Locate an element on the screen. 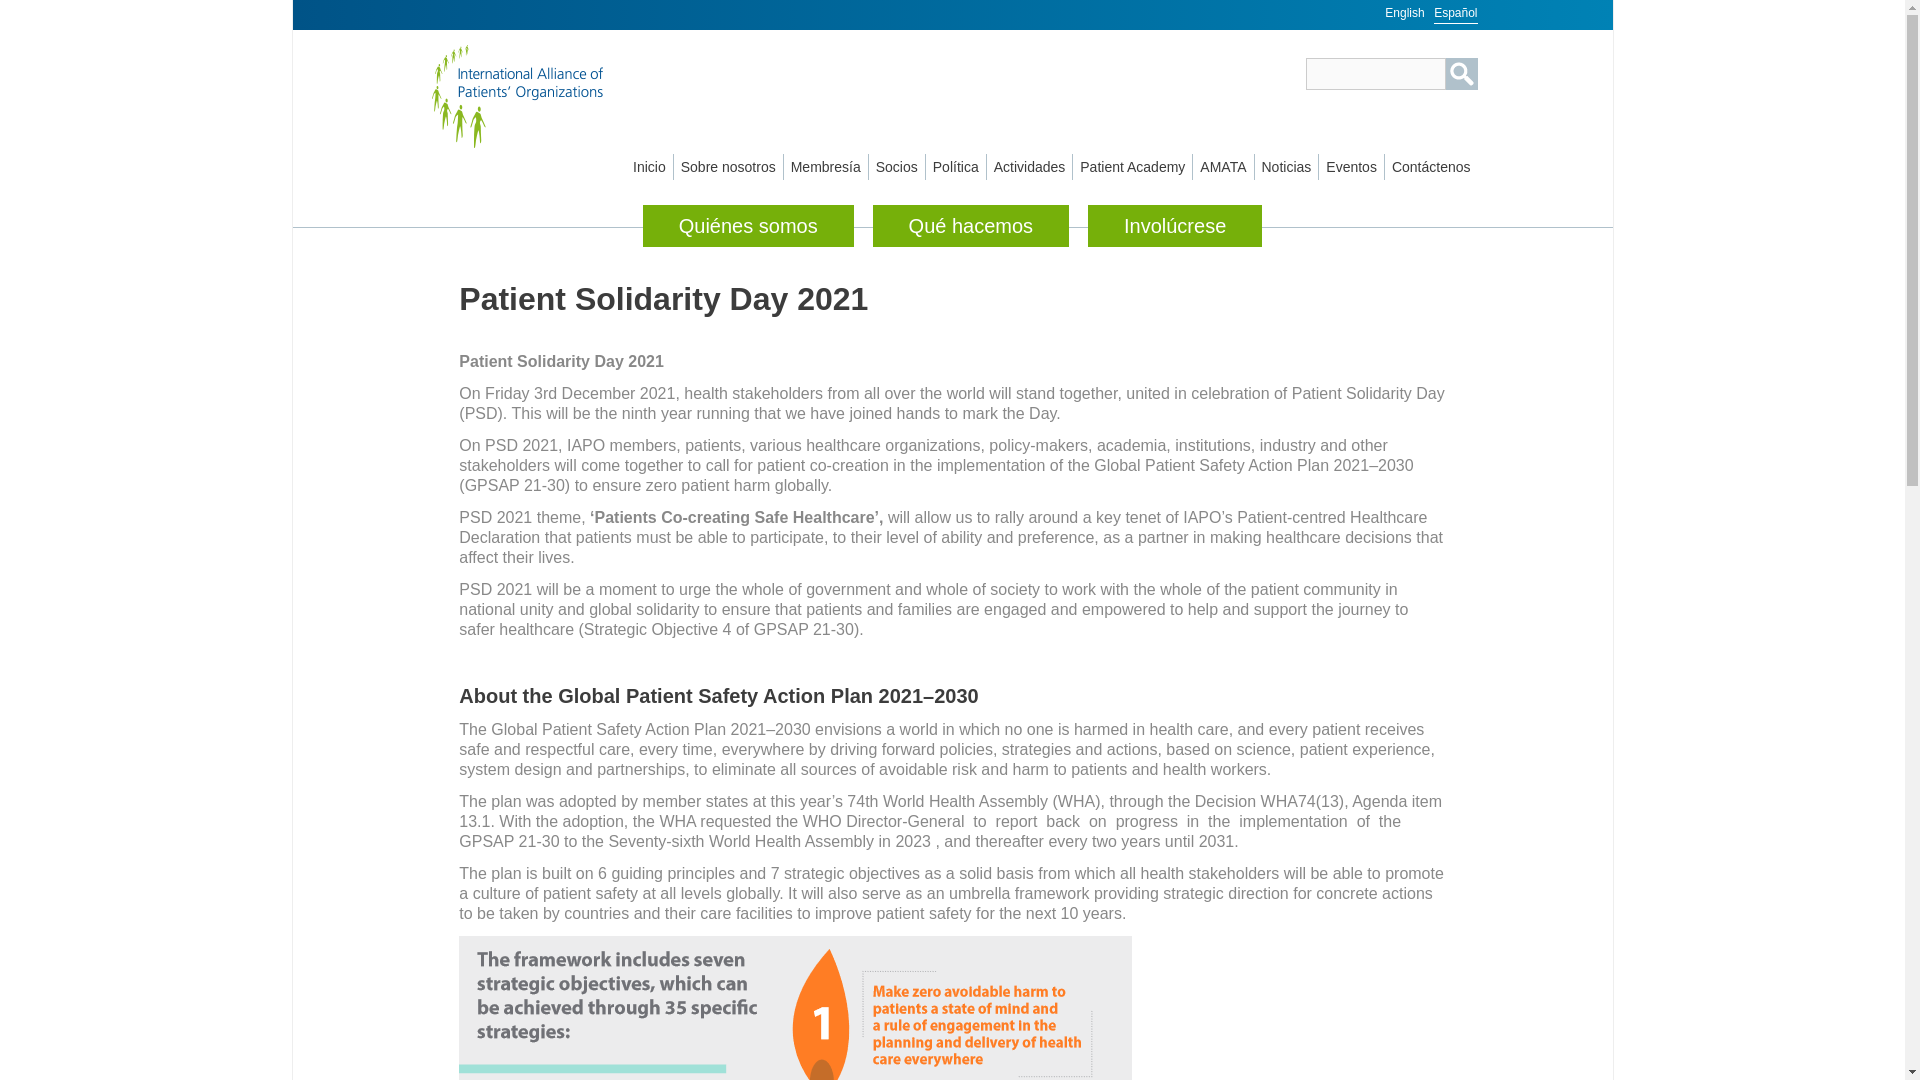  Socios is located at coordinates (897, 167).